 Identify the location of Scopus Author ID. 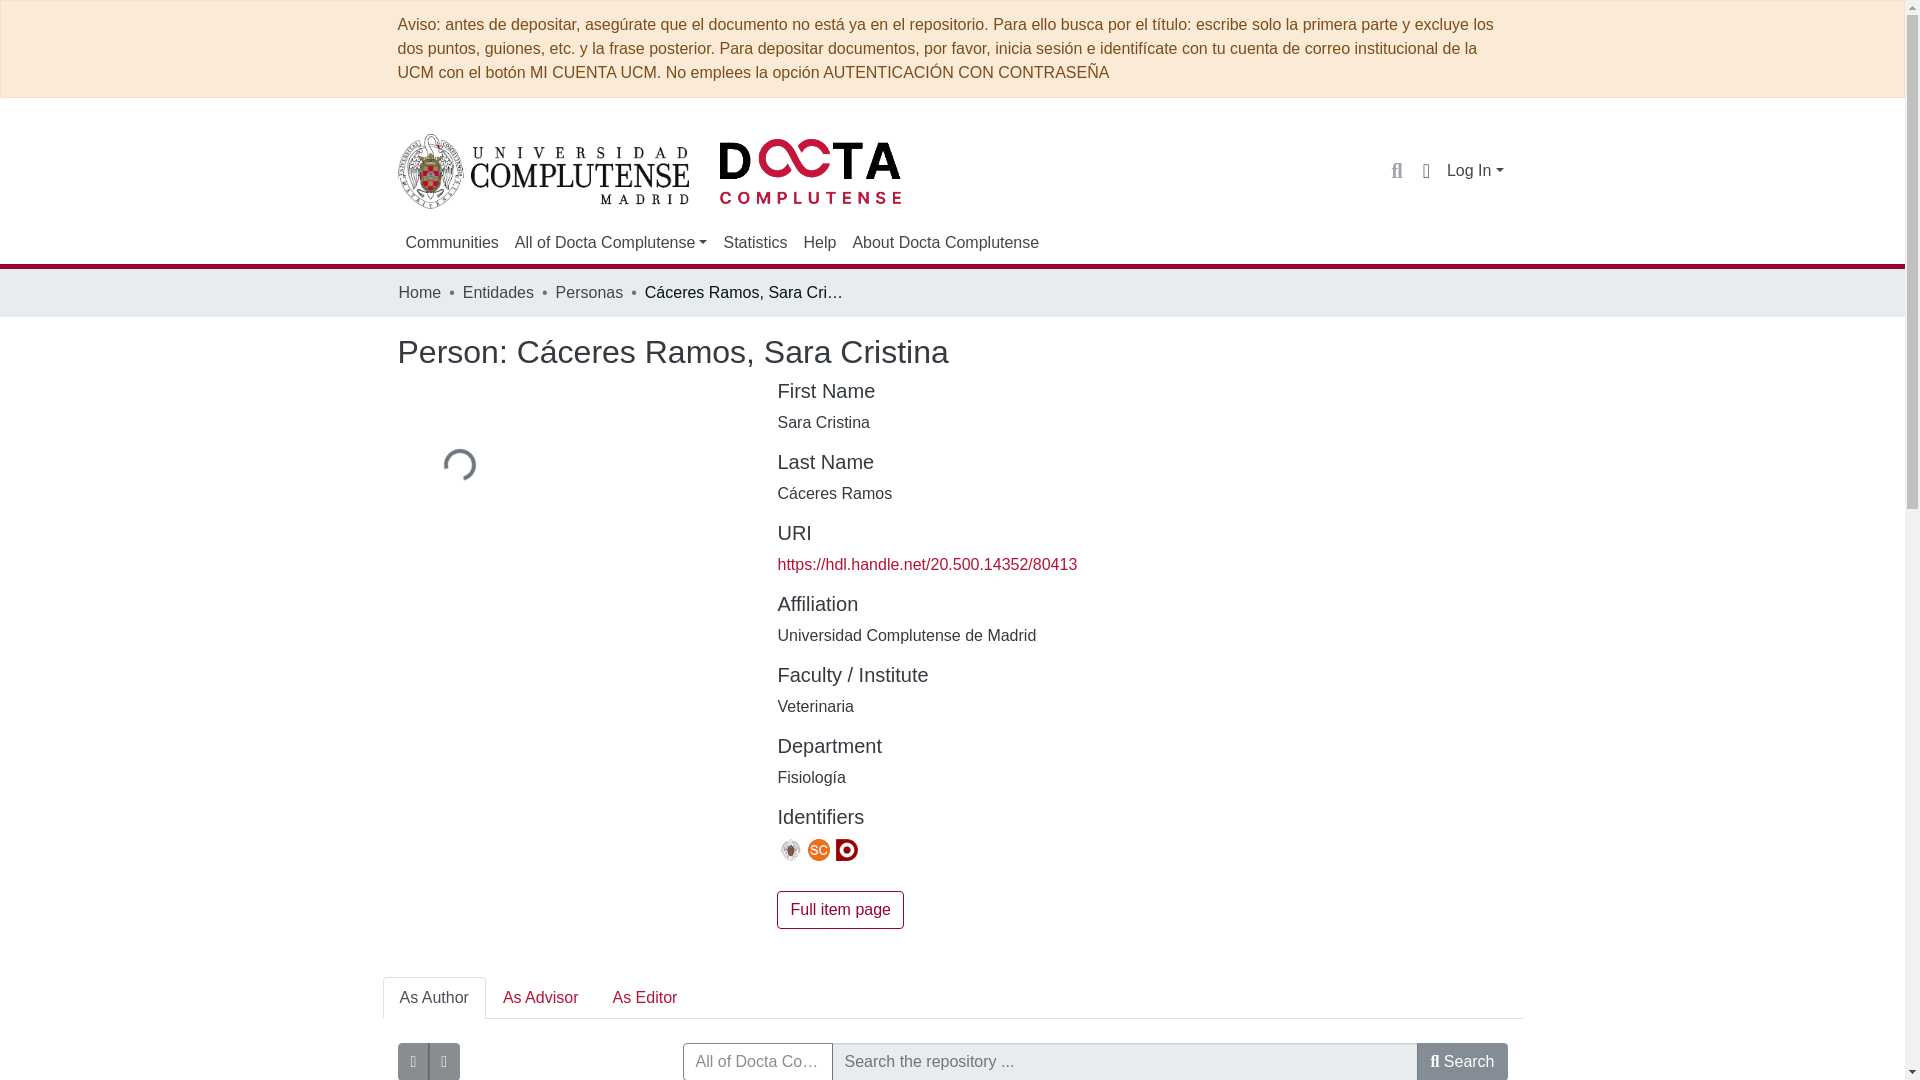
(818, 850).